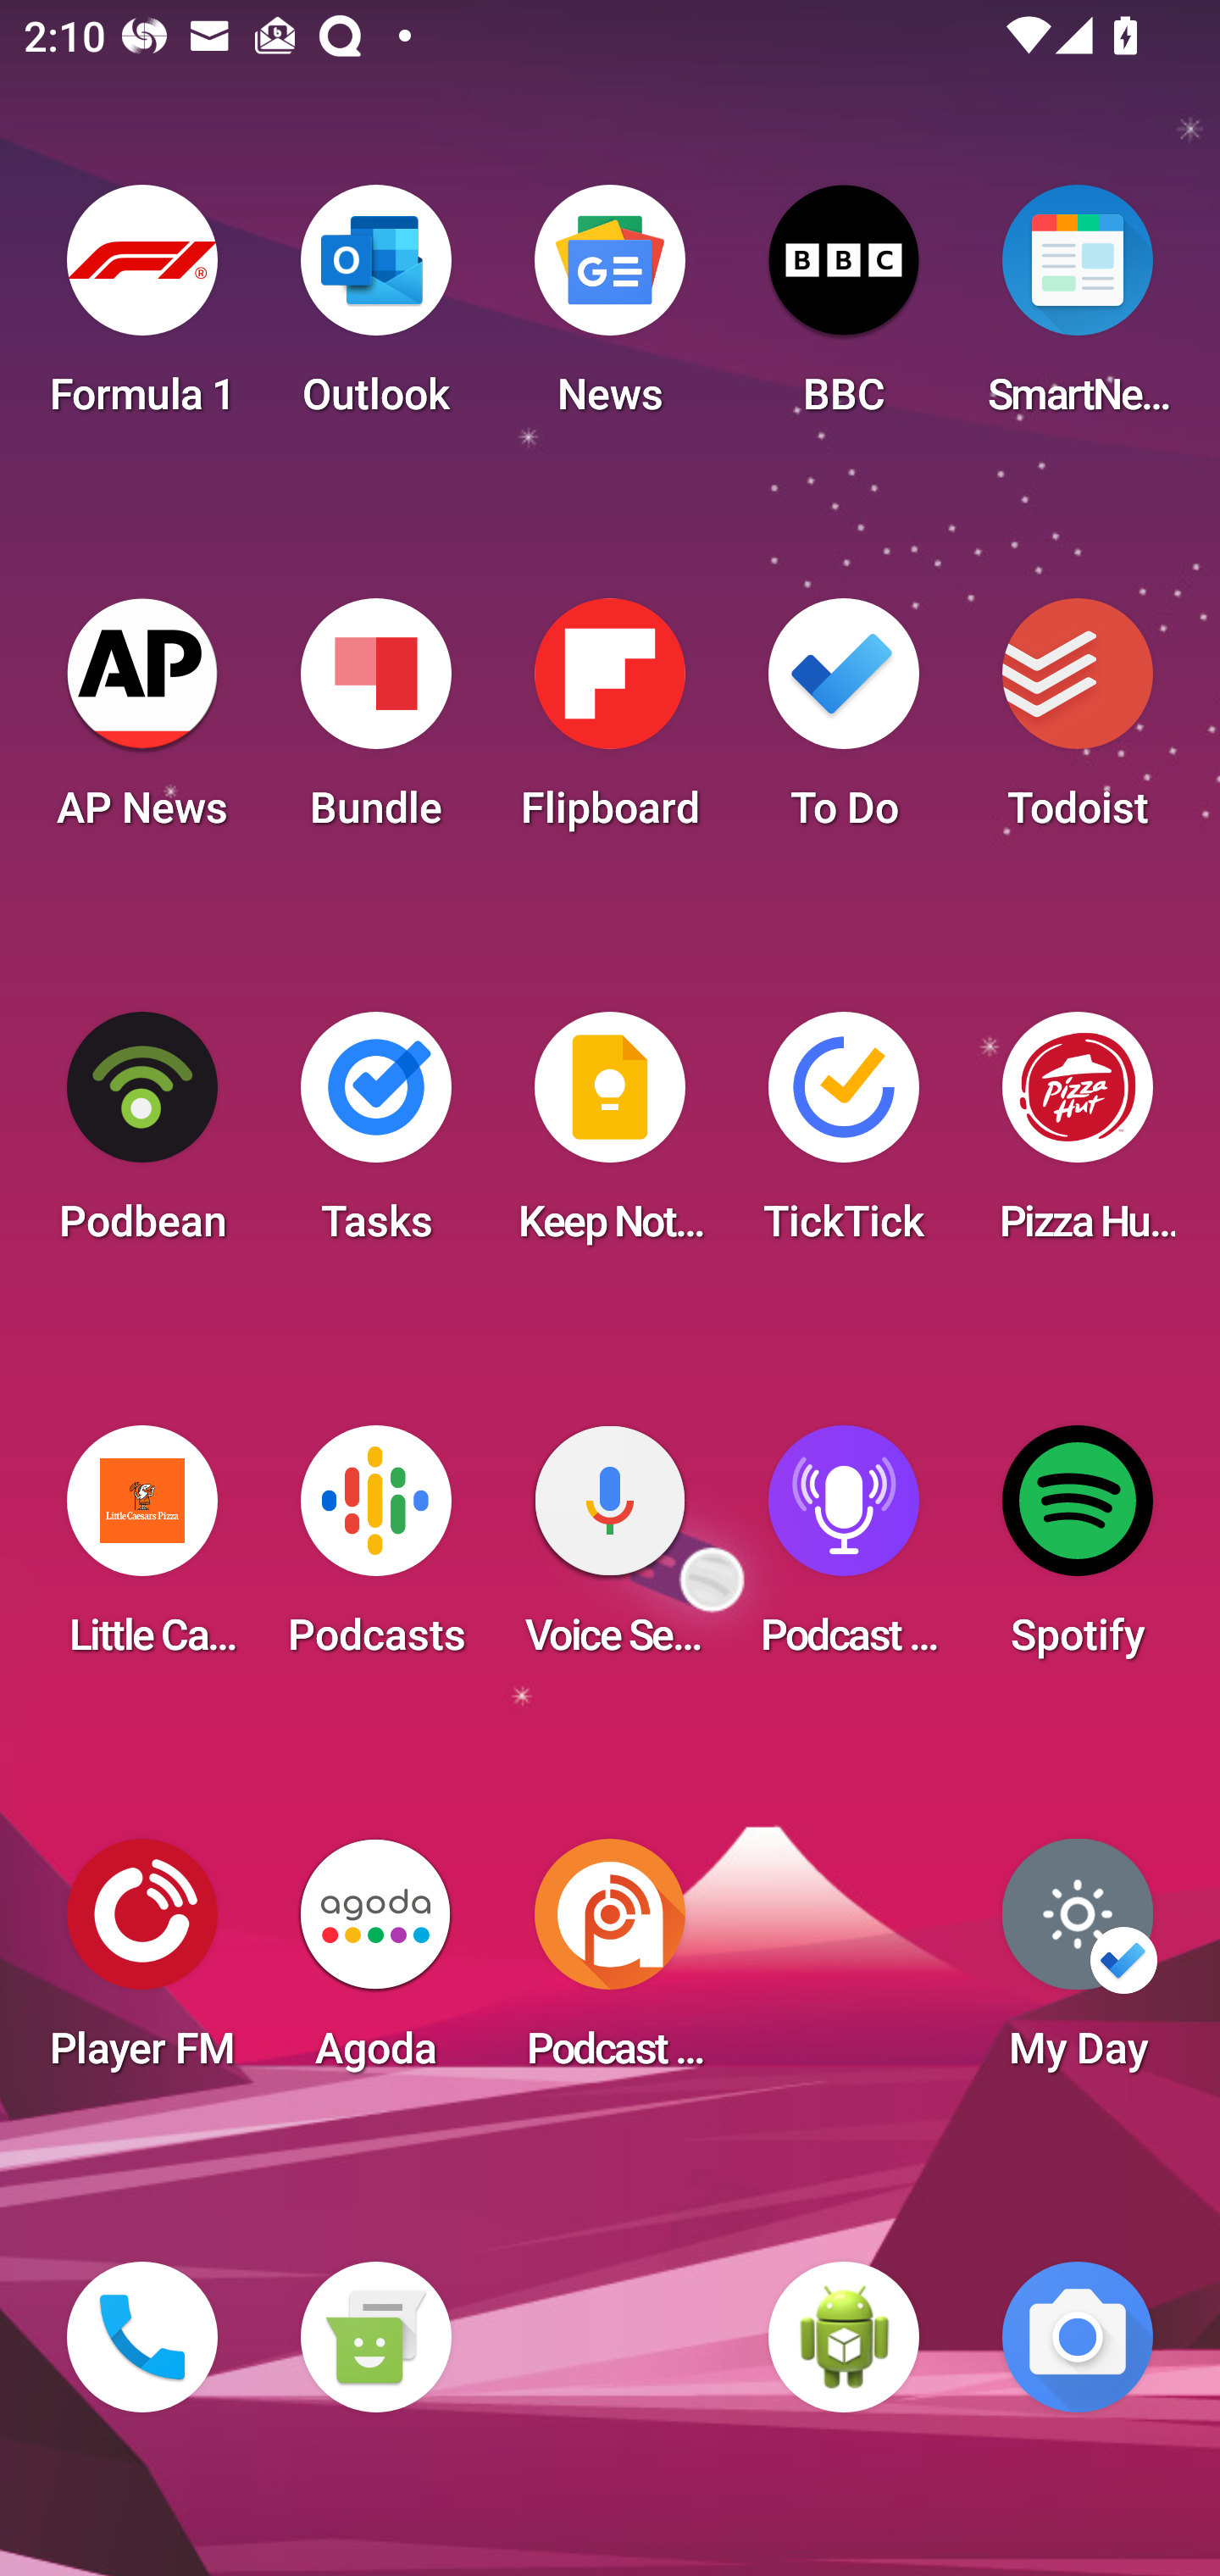  Describe the element at coordinates (375, 1137) in the screenshot. I see `Tasks` at that location.